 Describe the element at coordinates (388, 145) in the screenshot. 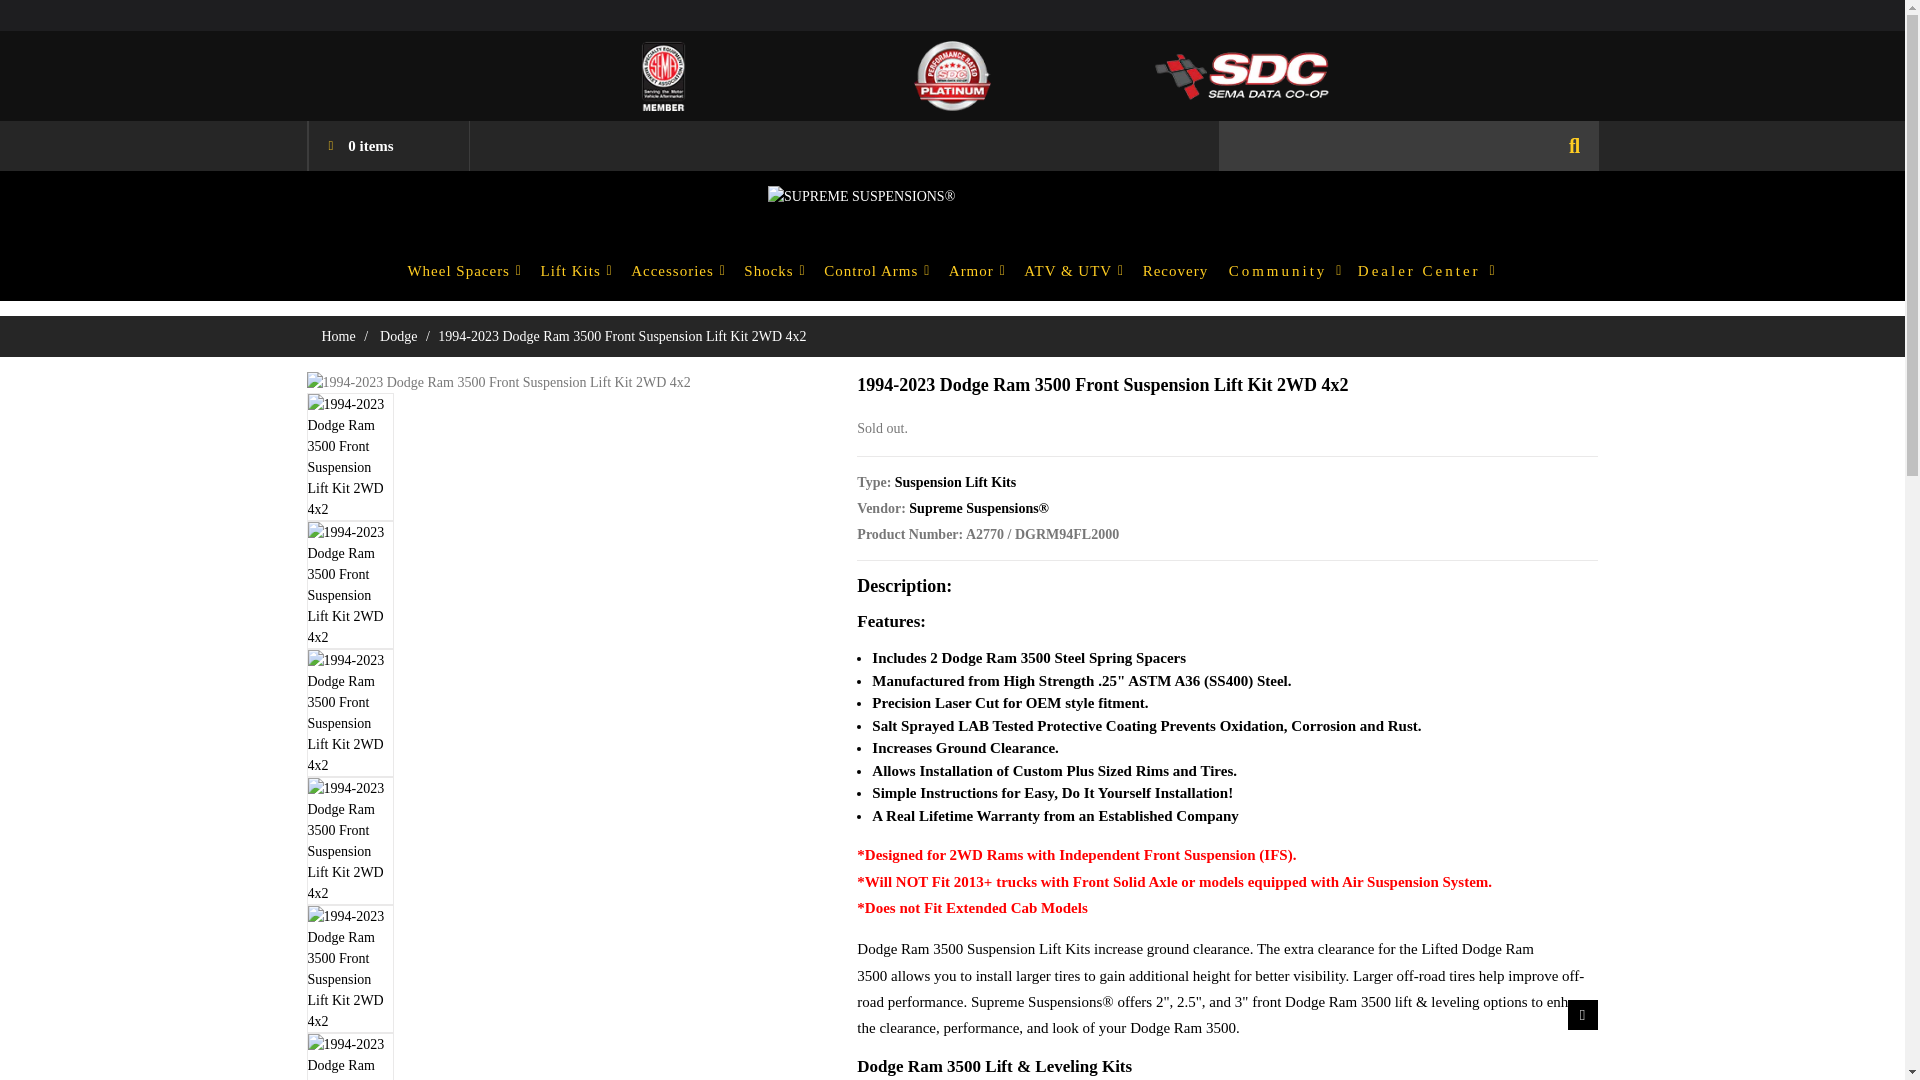

I see `0 items` at that location.